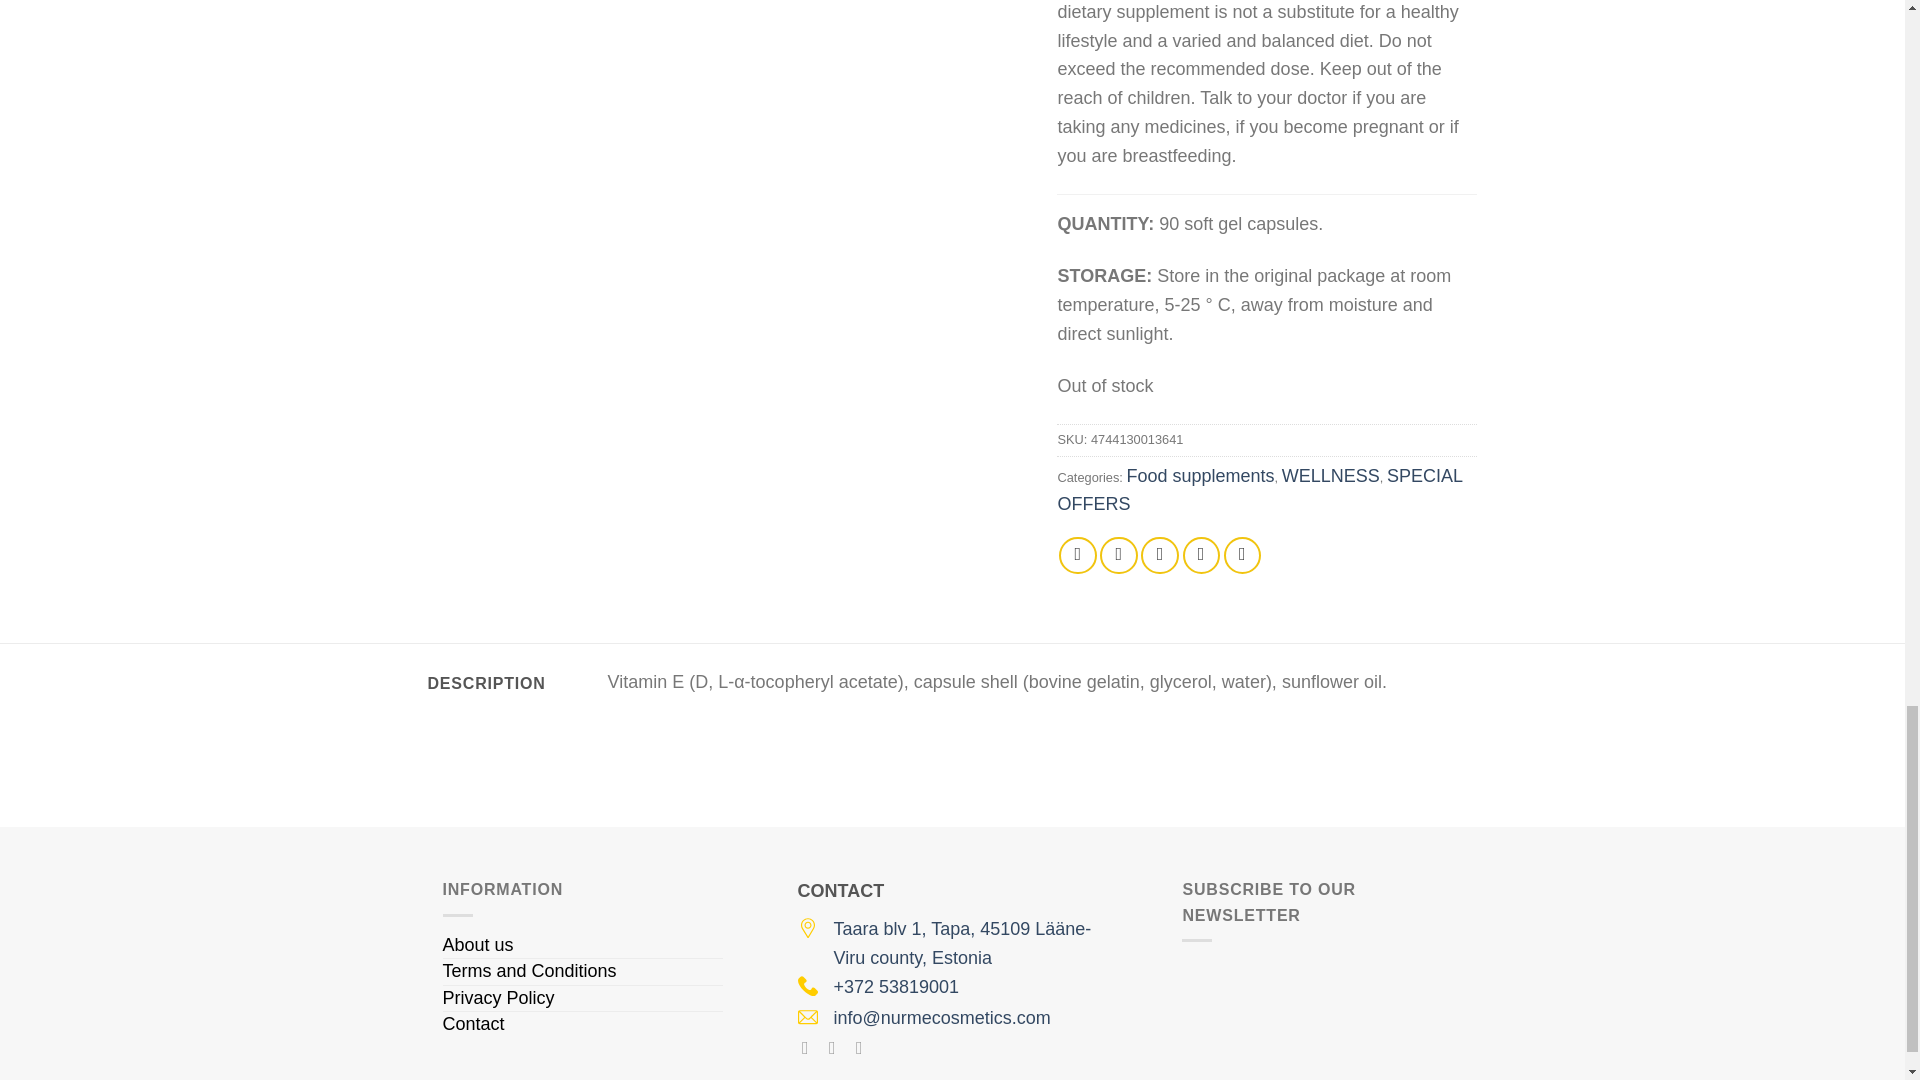 The width and height of the screenshot is (1920, 1080). What do you see at coordinates (1202, 555) in the screenshot?
I see `Pin on Pinterest` at bounding box center [1202, 555].